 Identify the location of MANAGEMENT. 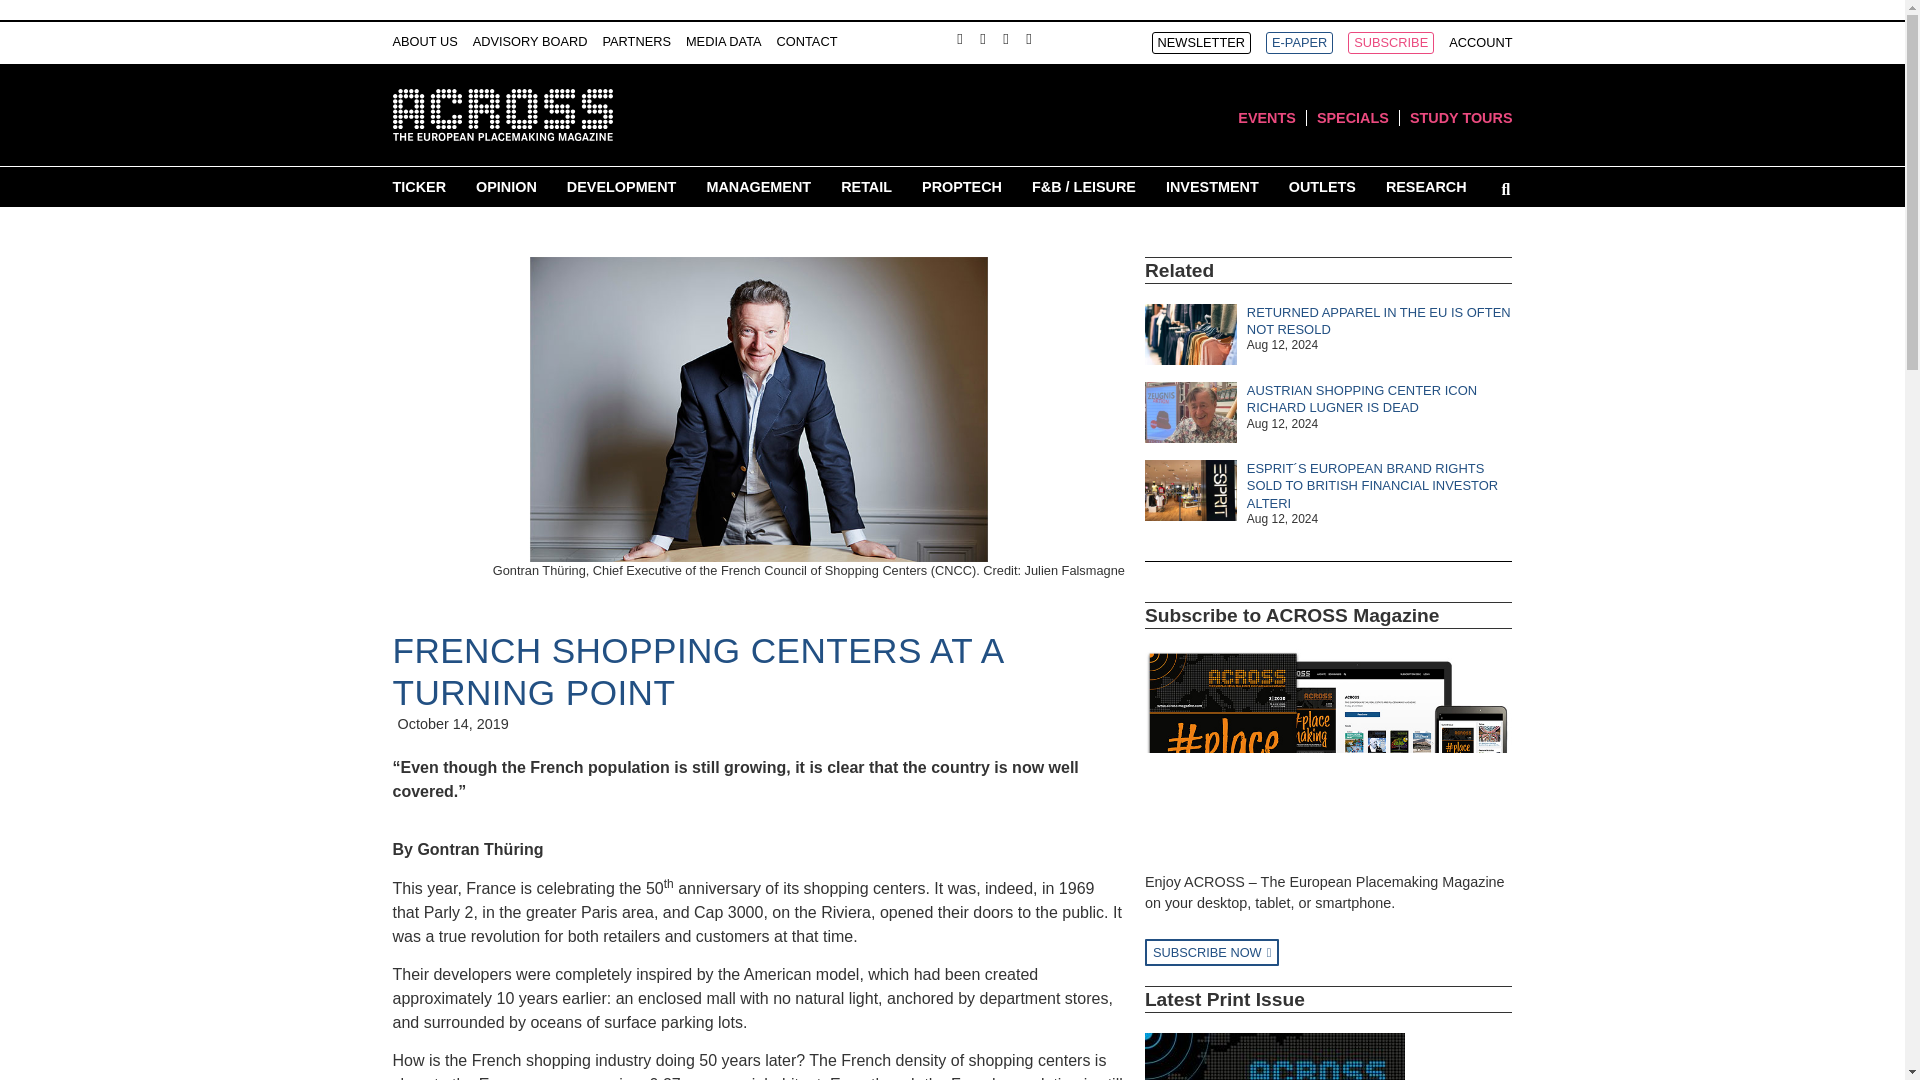
(758, 186).